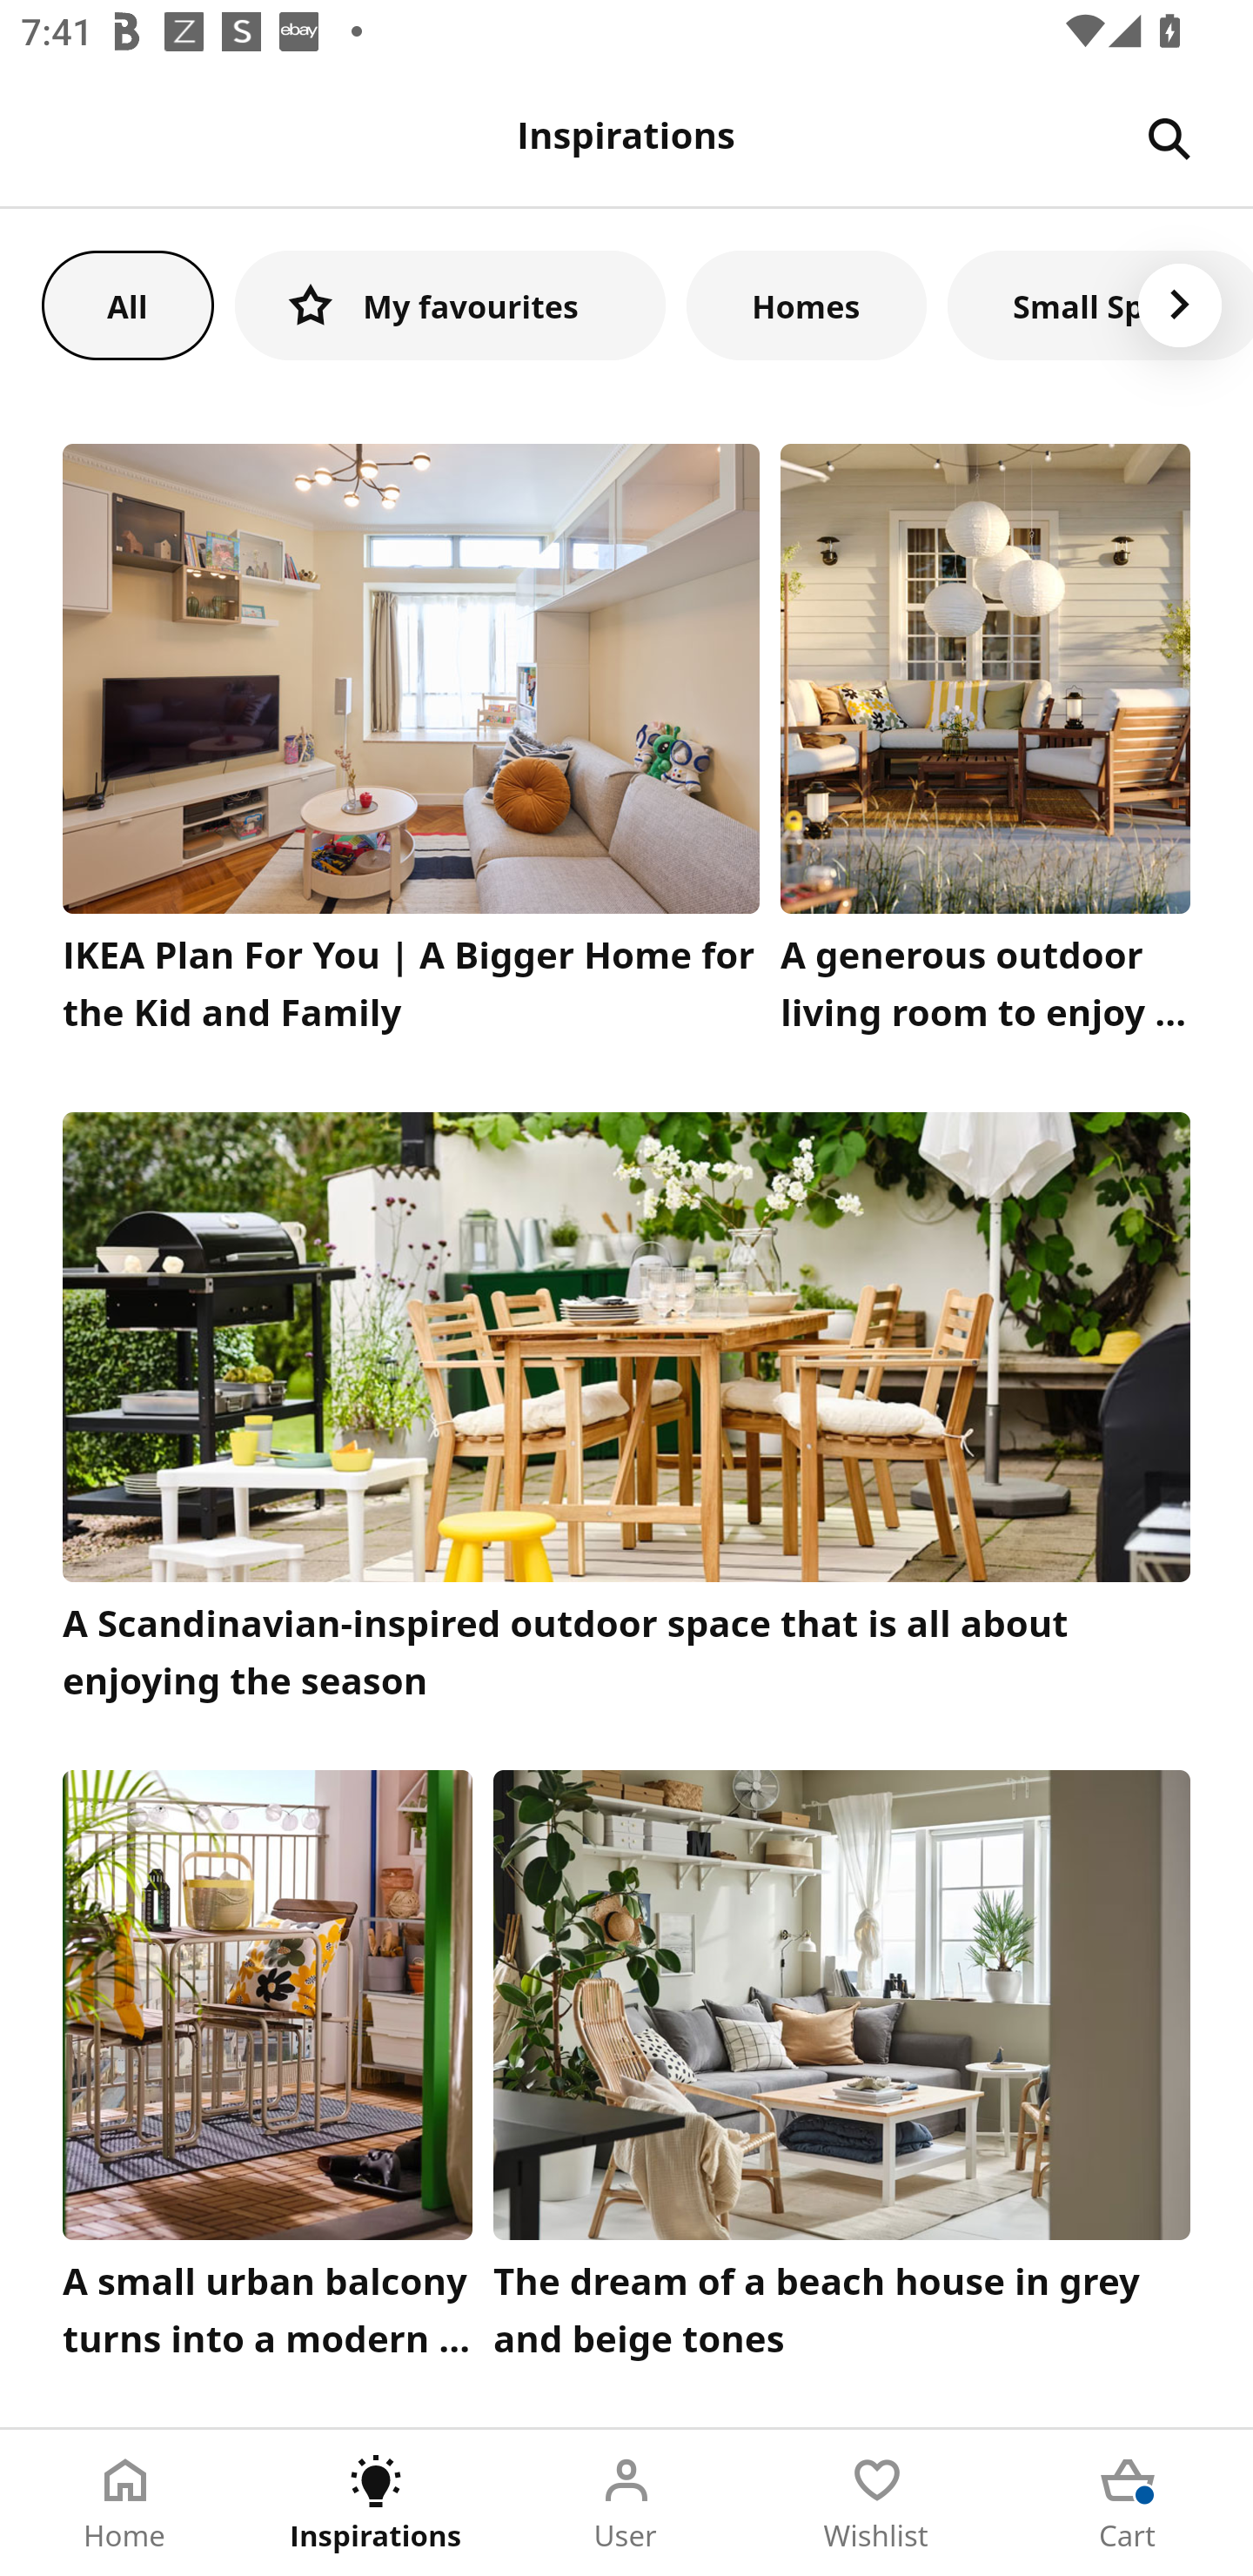  Describe the element at coordinates (877, 2503) in the screenshot. I see `Wishlist
Tab 4 of 5` at that location.